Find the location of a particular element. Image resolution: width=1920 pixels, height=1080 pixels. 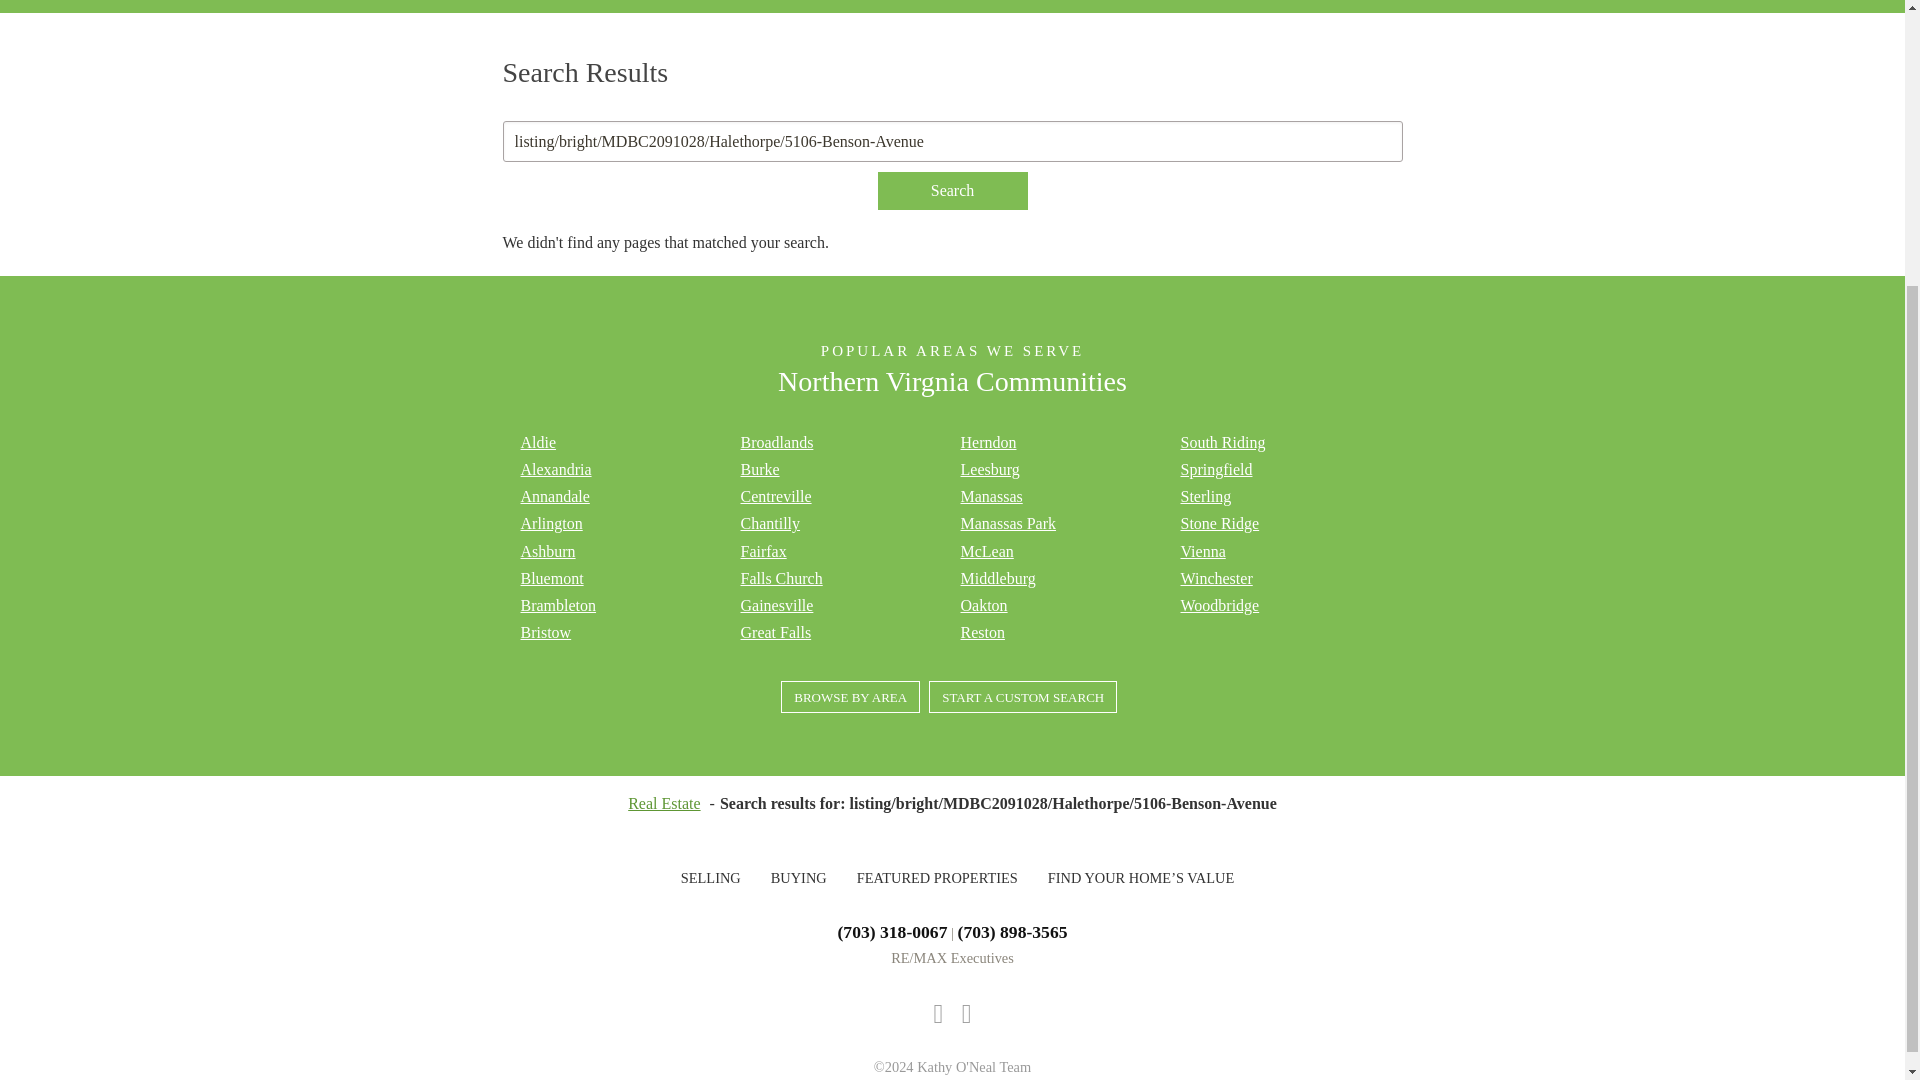

South Riding is located at coordinates (1222, 442).